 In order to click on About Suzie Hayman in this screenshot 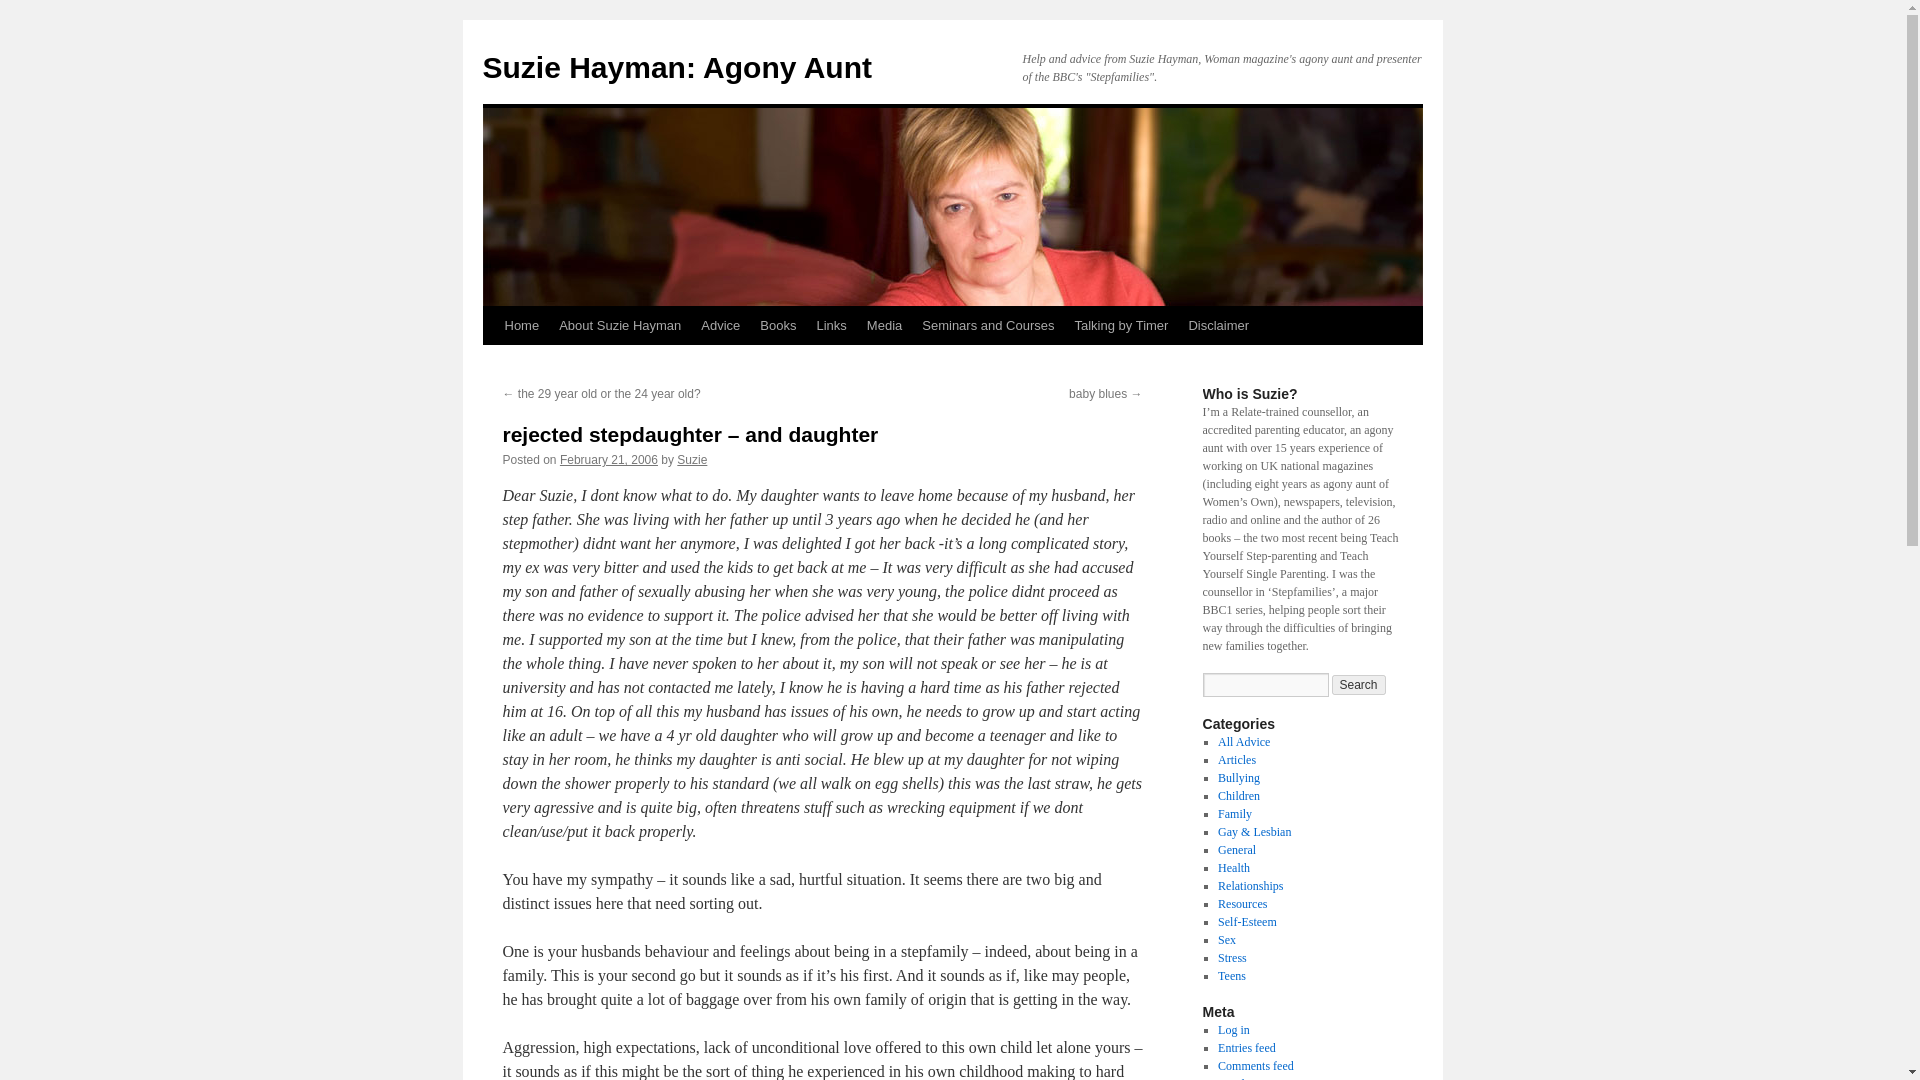, I will do `click(620, 325)`.